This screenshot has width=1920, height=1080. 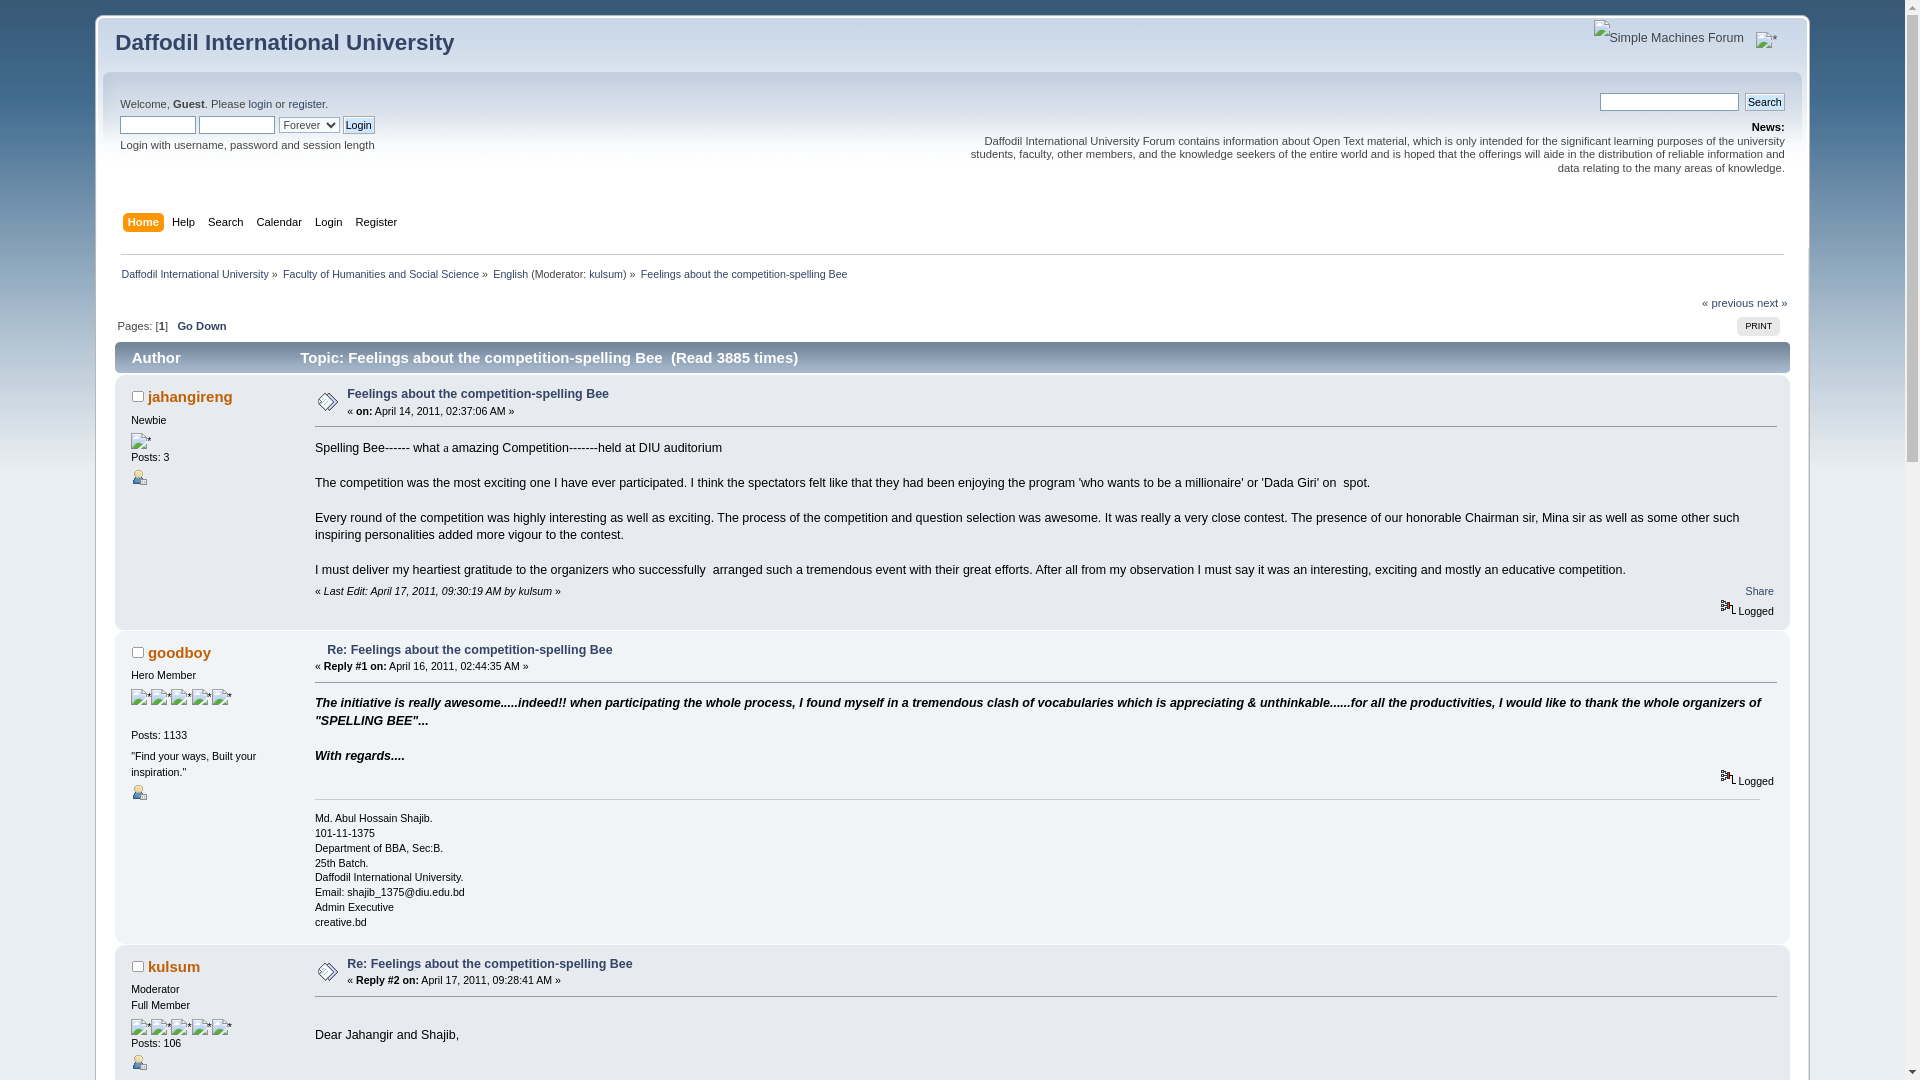 I want to click on Login, so click(x=330, y=224).